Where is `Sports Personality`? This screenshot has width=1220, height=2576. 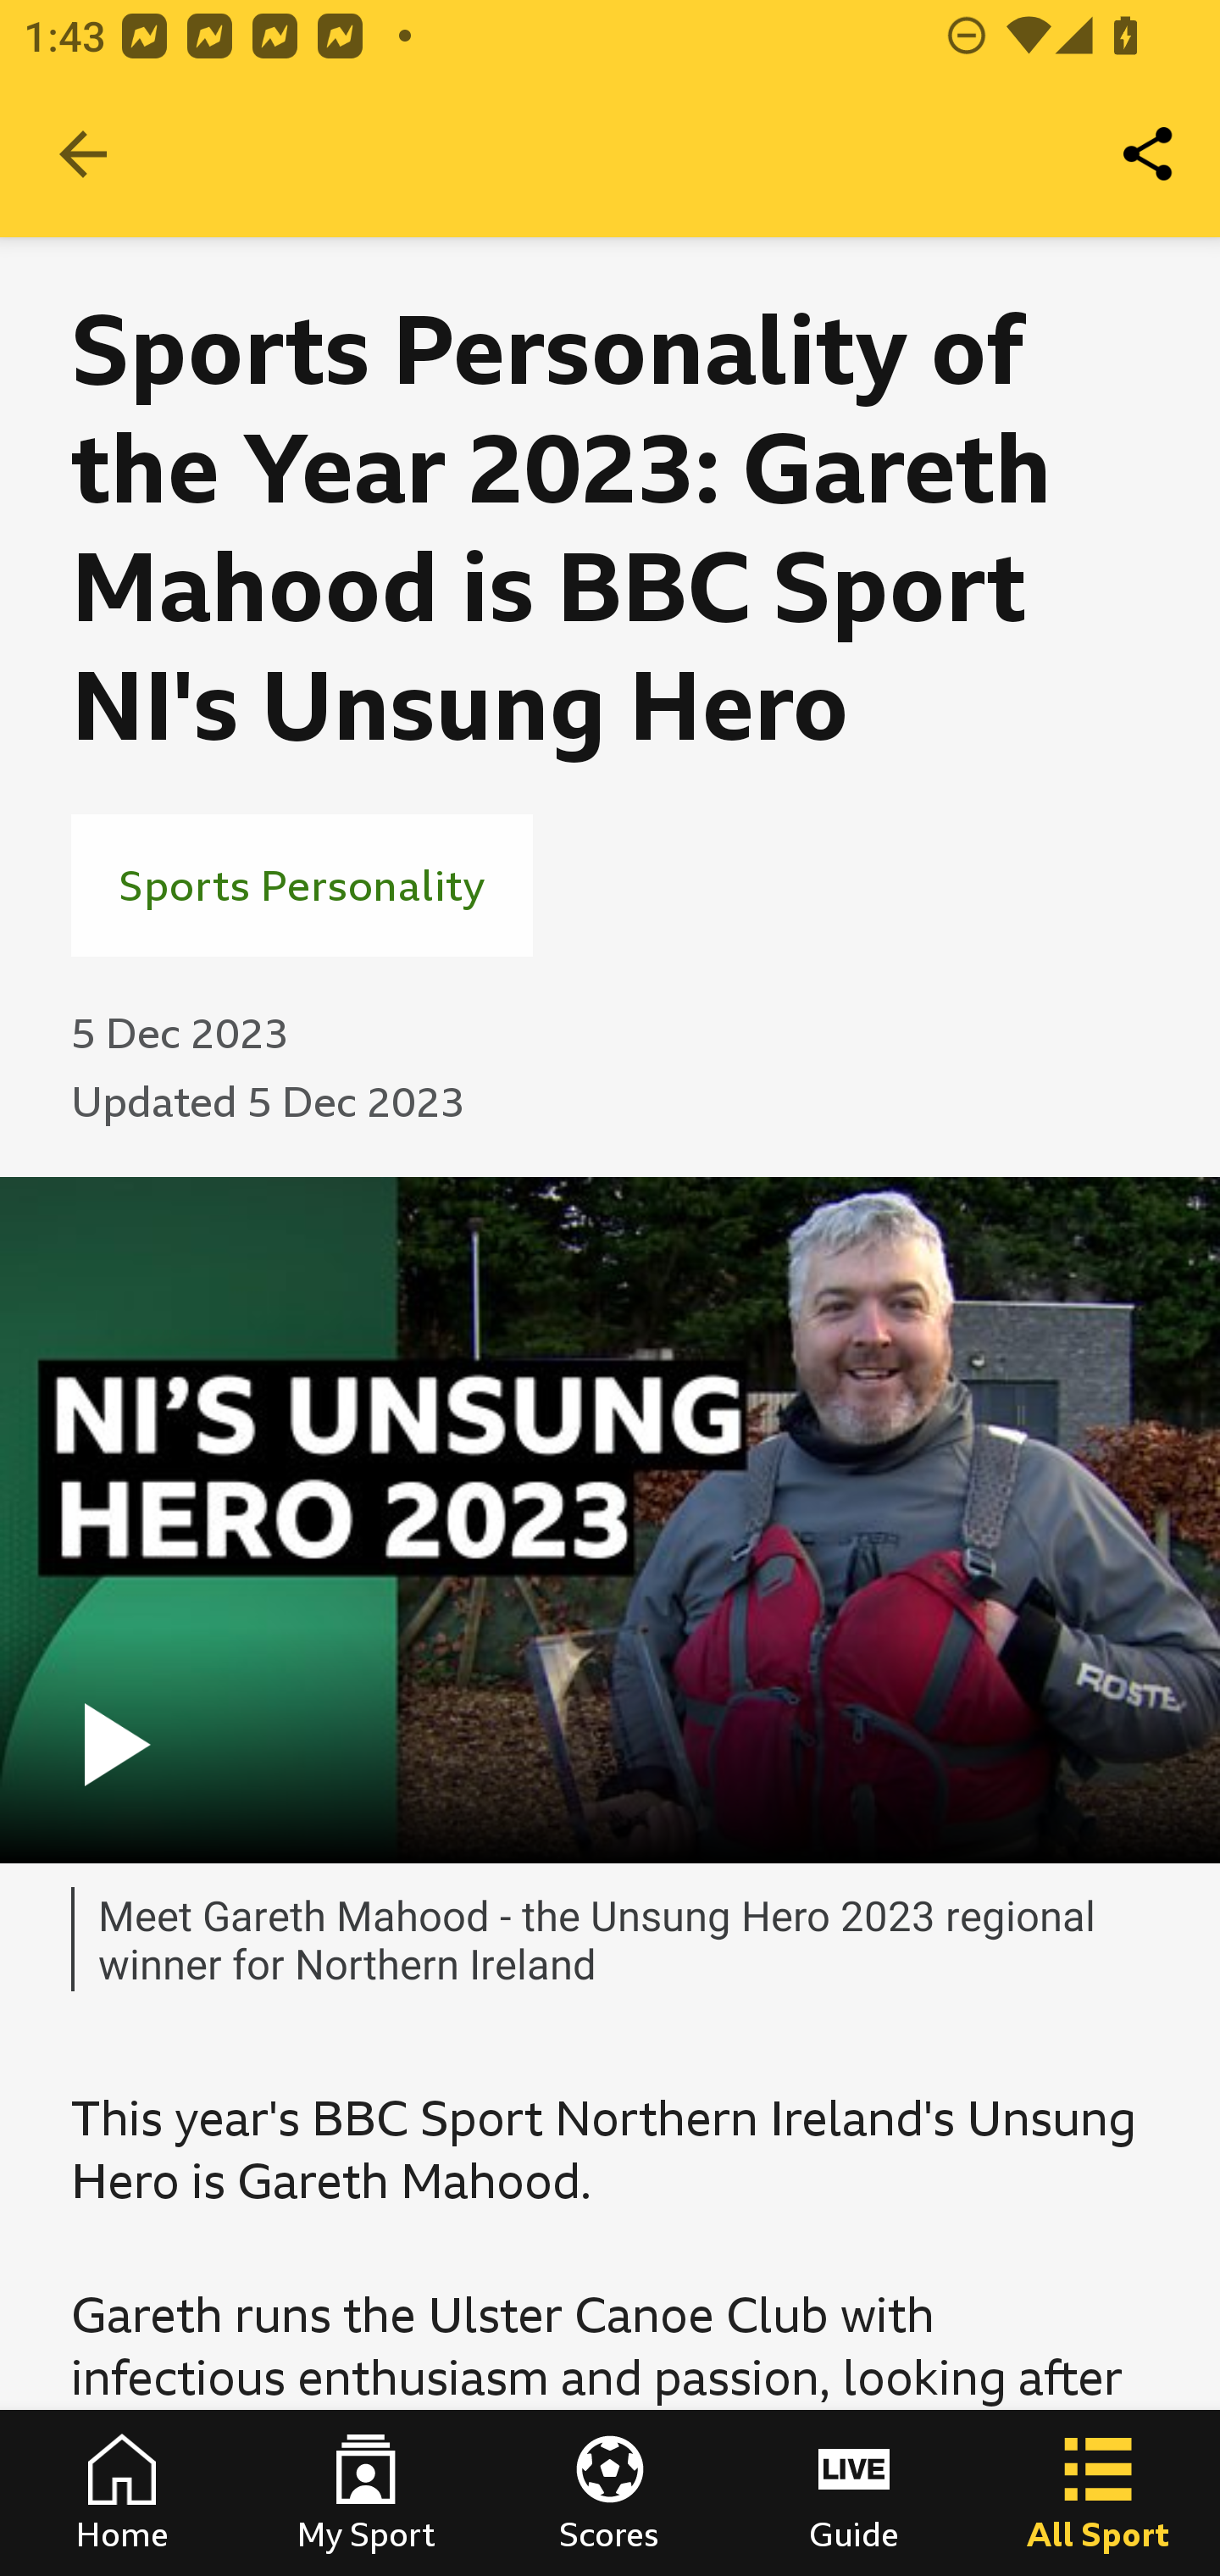
Sports Personality is located at coordinates (302, 885).